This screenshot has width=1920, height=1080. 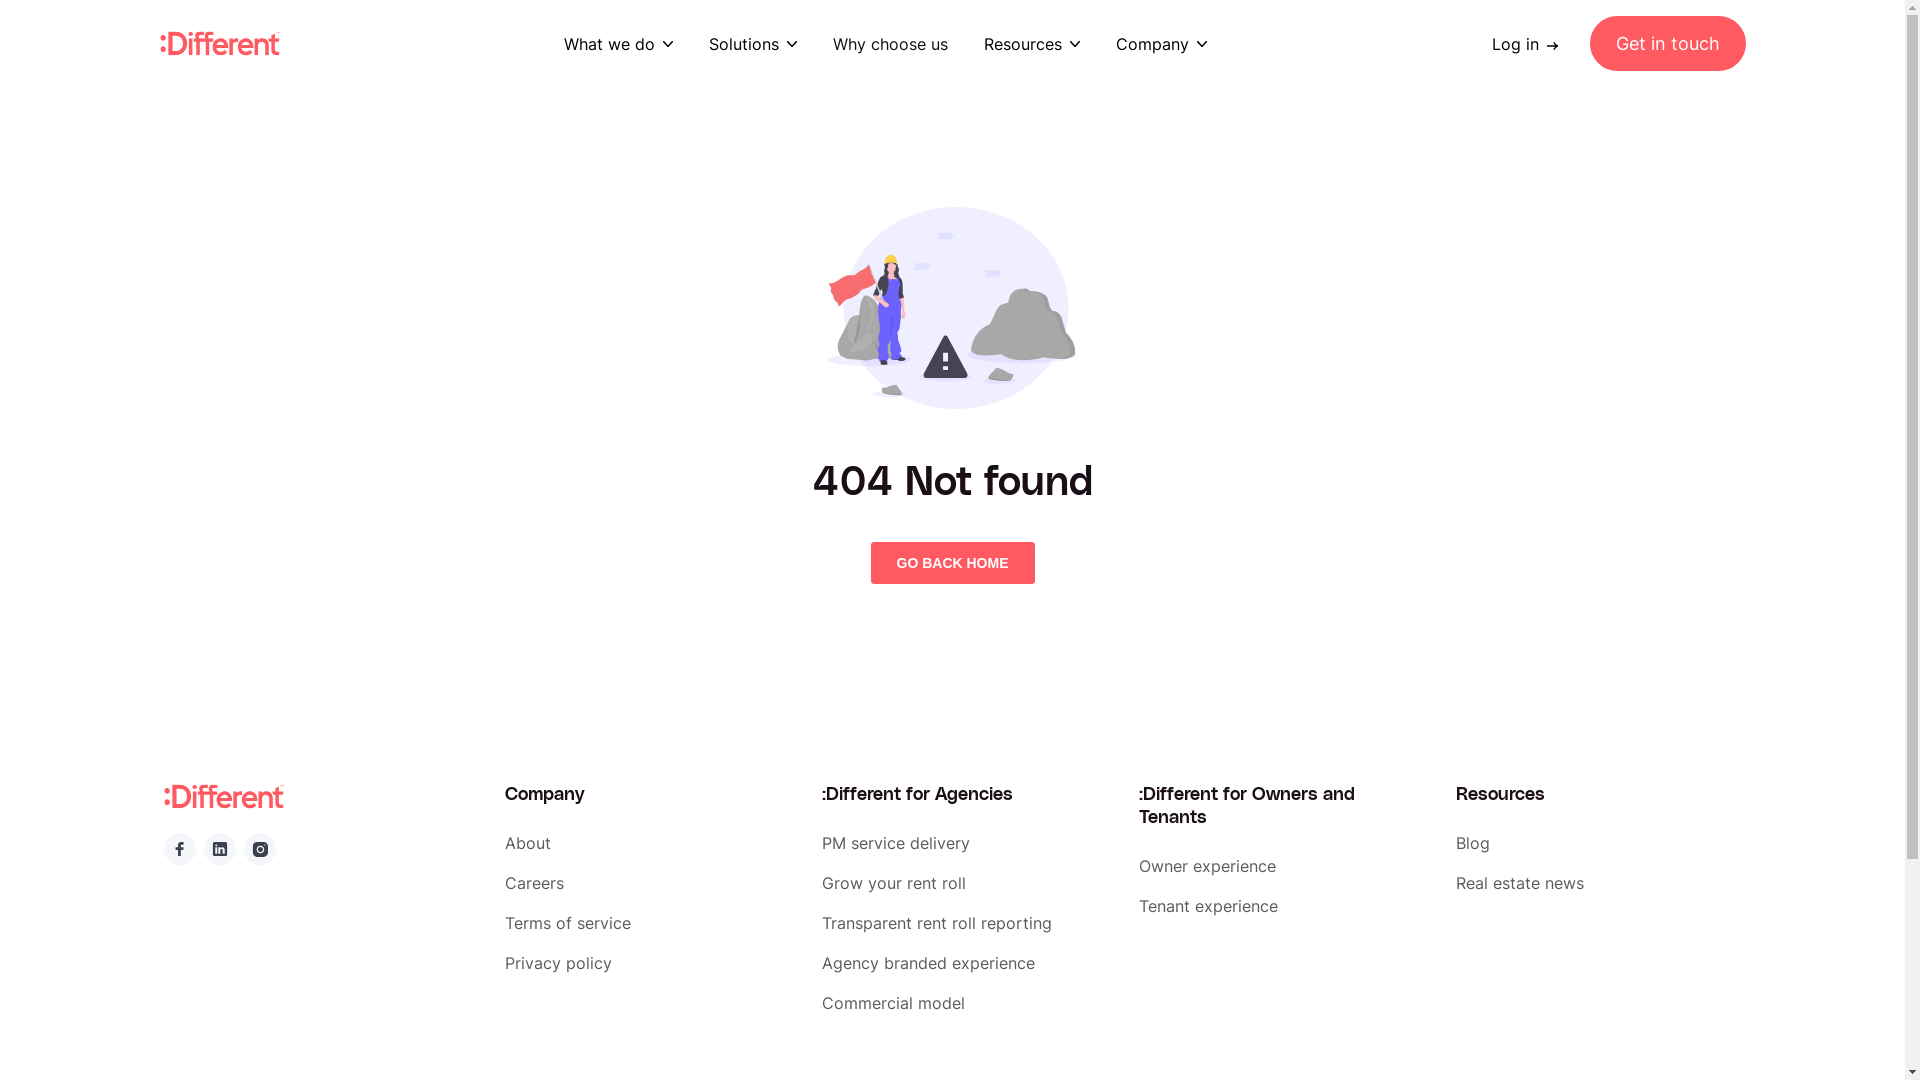 What do you see at coordinates (260, 849) in the screenshot?
I see `instagram.inlineCreated with Sketch.` at bounding box center [260, 849].